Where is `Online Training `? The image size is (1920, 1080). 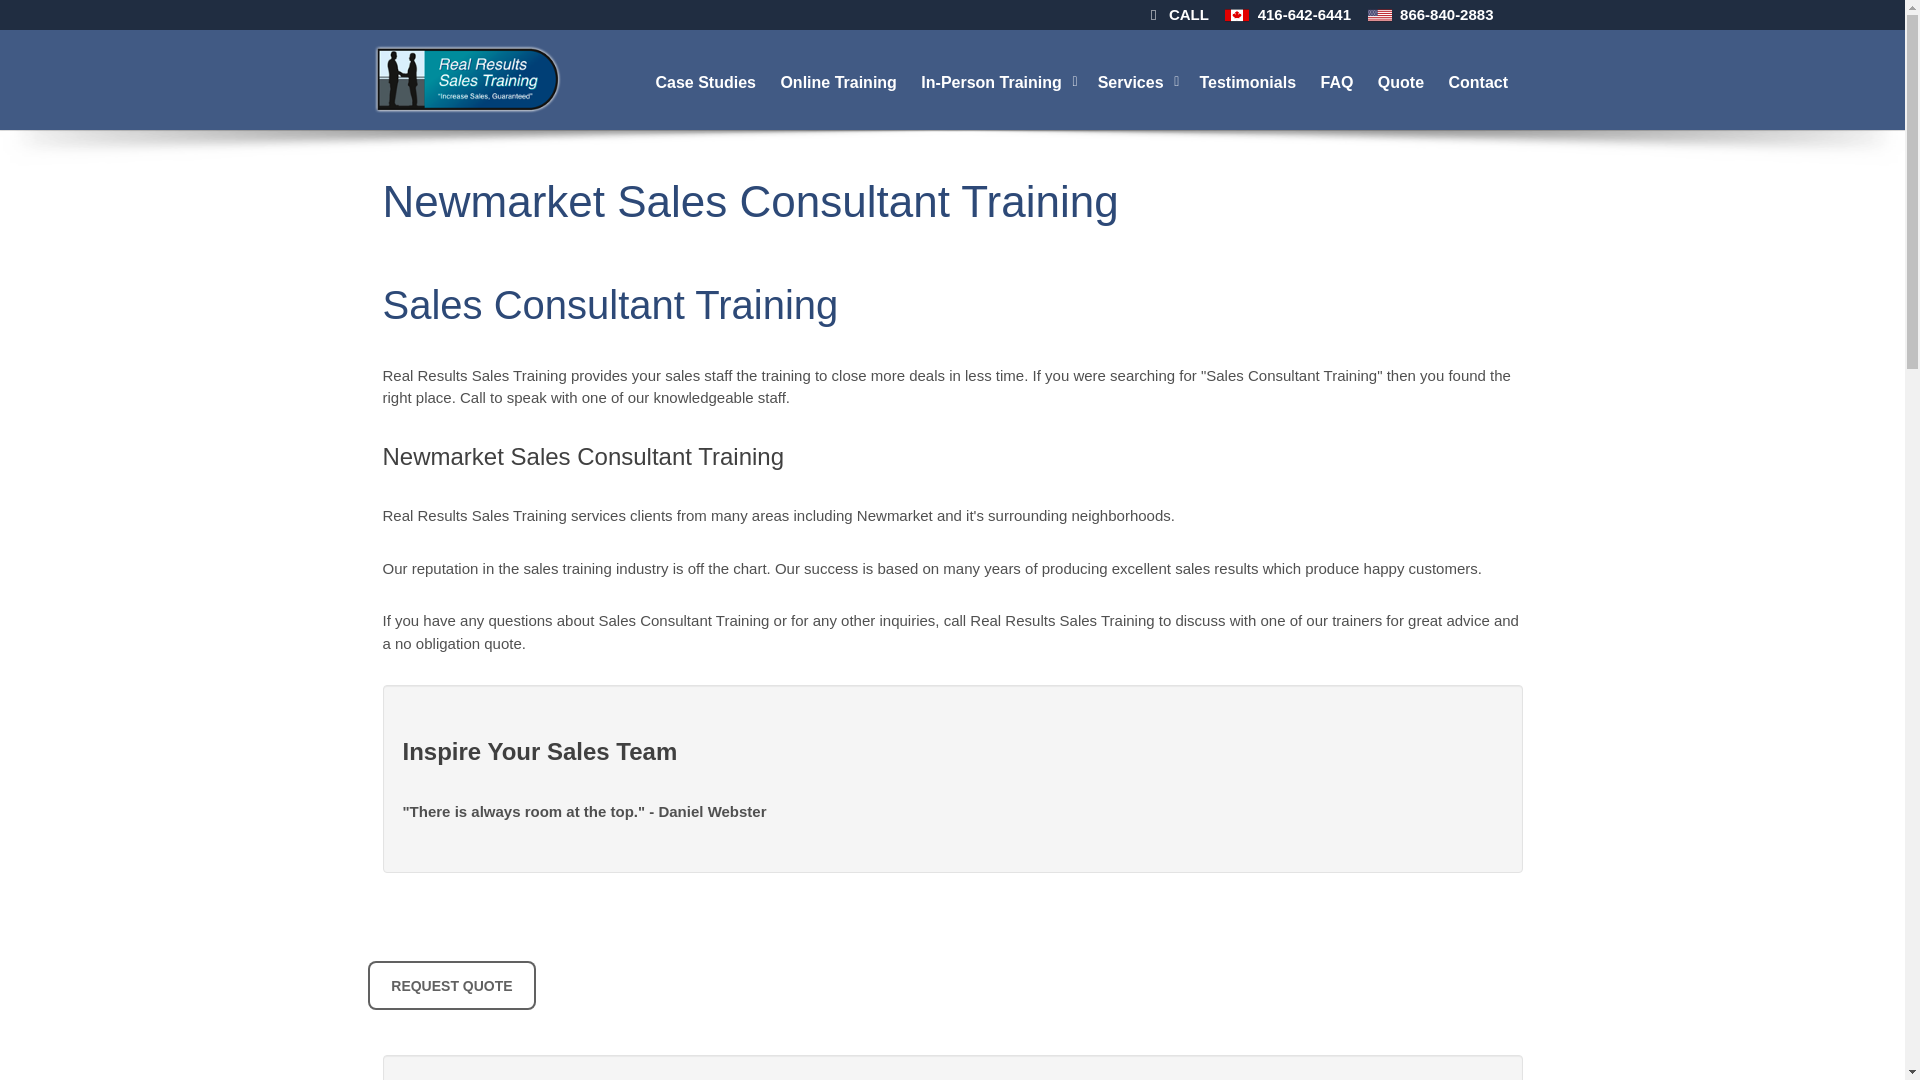 Online Training  is located at coordinates (840, 80).